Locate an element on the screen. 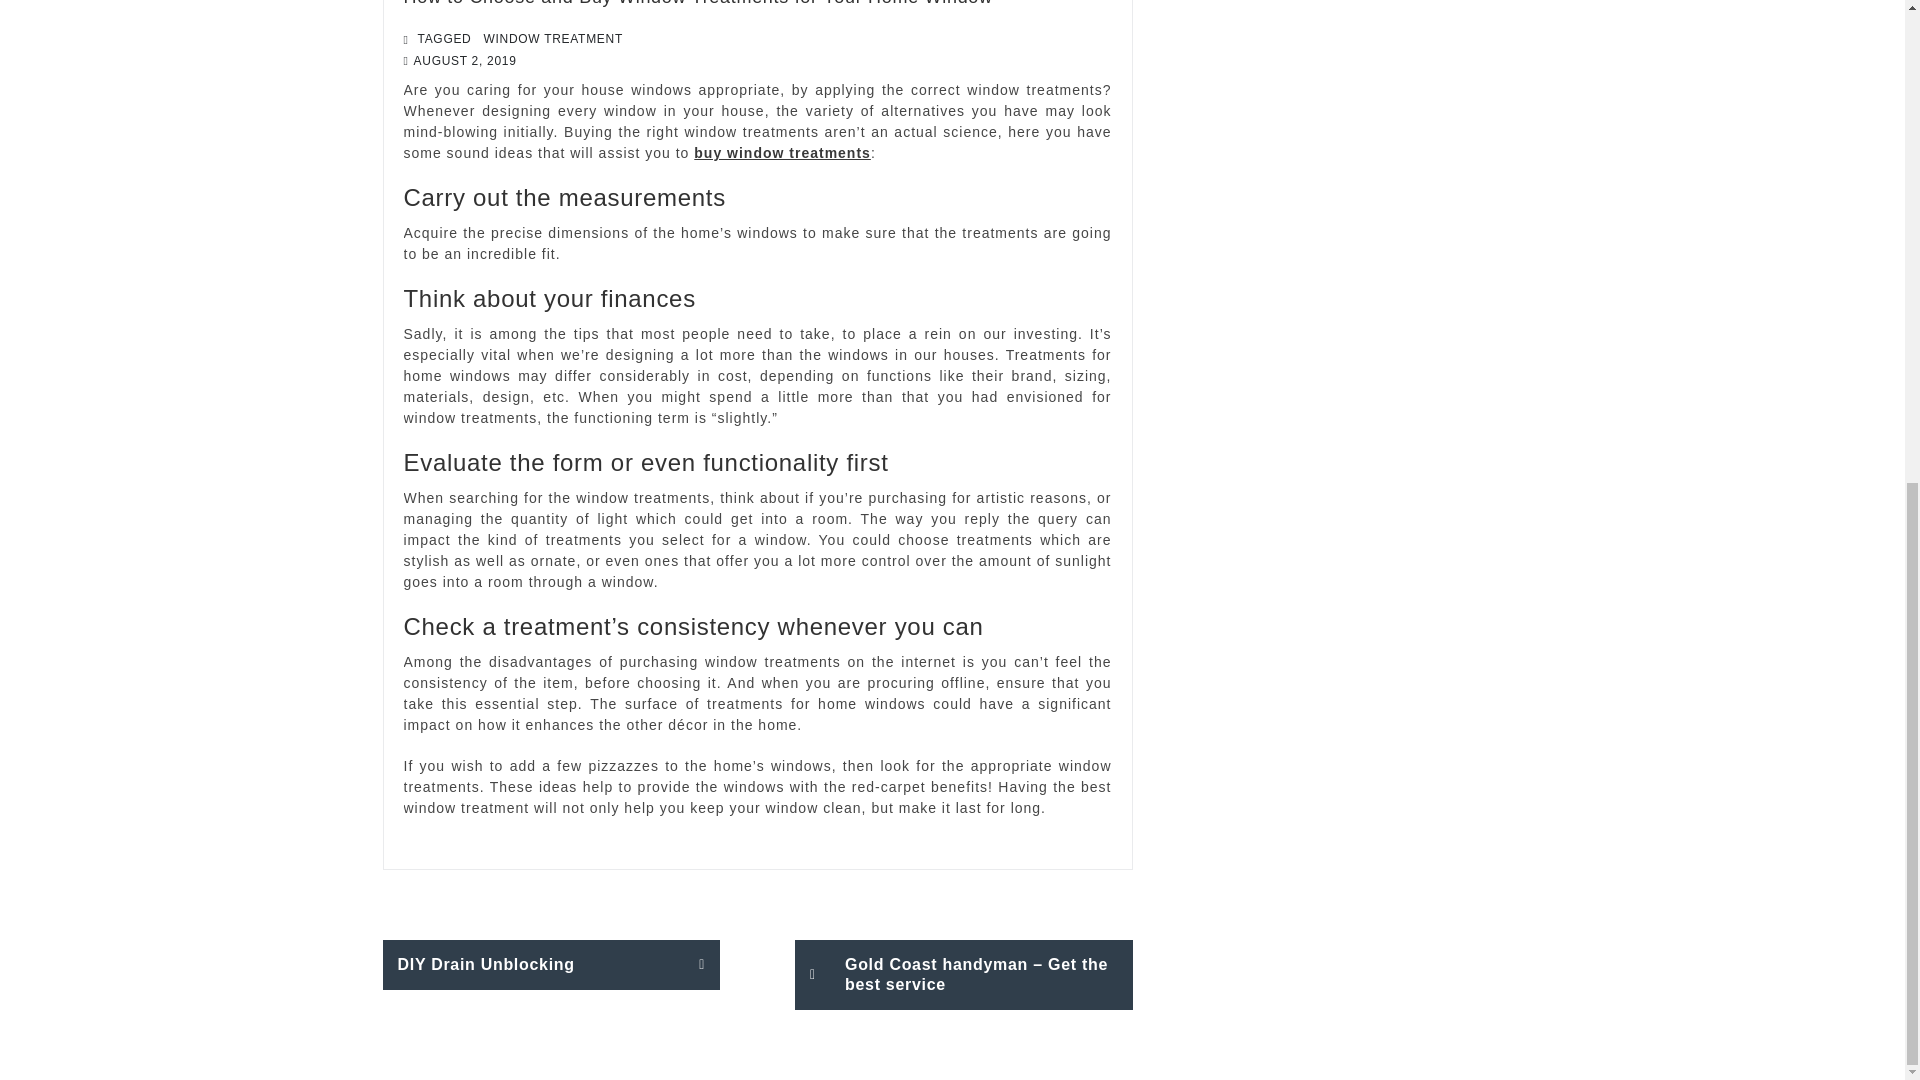 Image resolution: width=1920 pixels, height=1080 pixels. AUGUST 2, 2019 is located at coordinates (465, 61).